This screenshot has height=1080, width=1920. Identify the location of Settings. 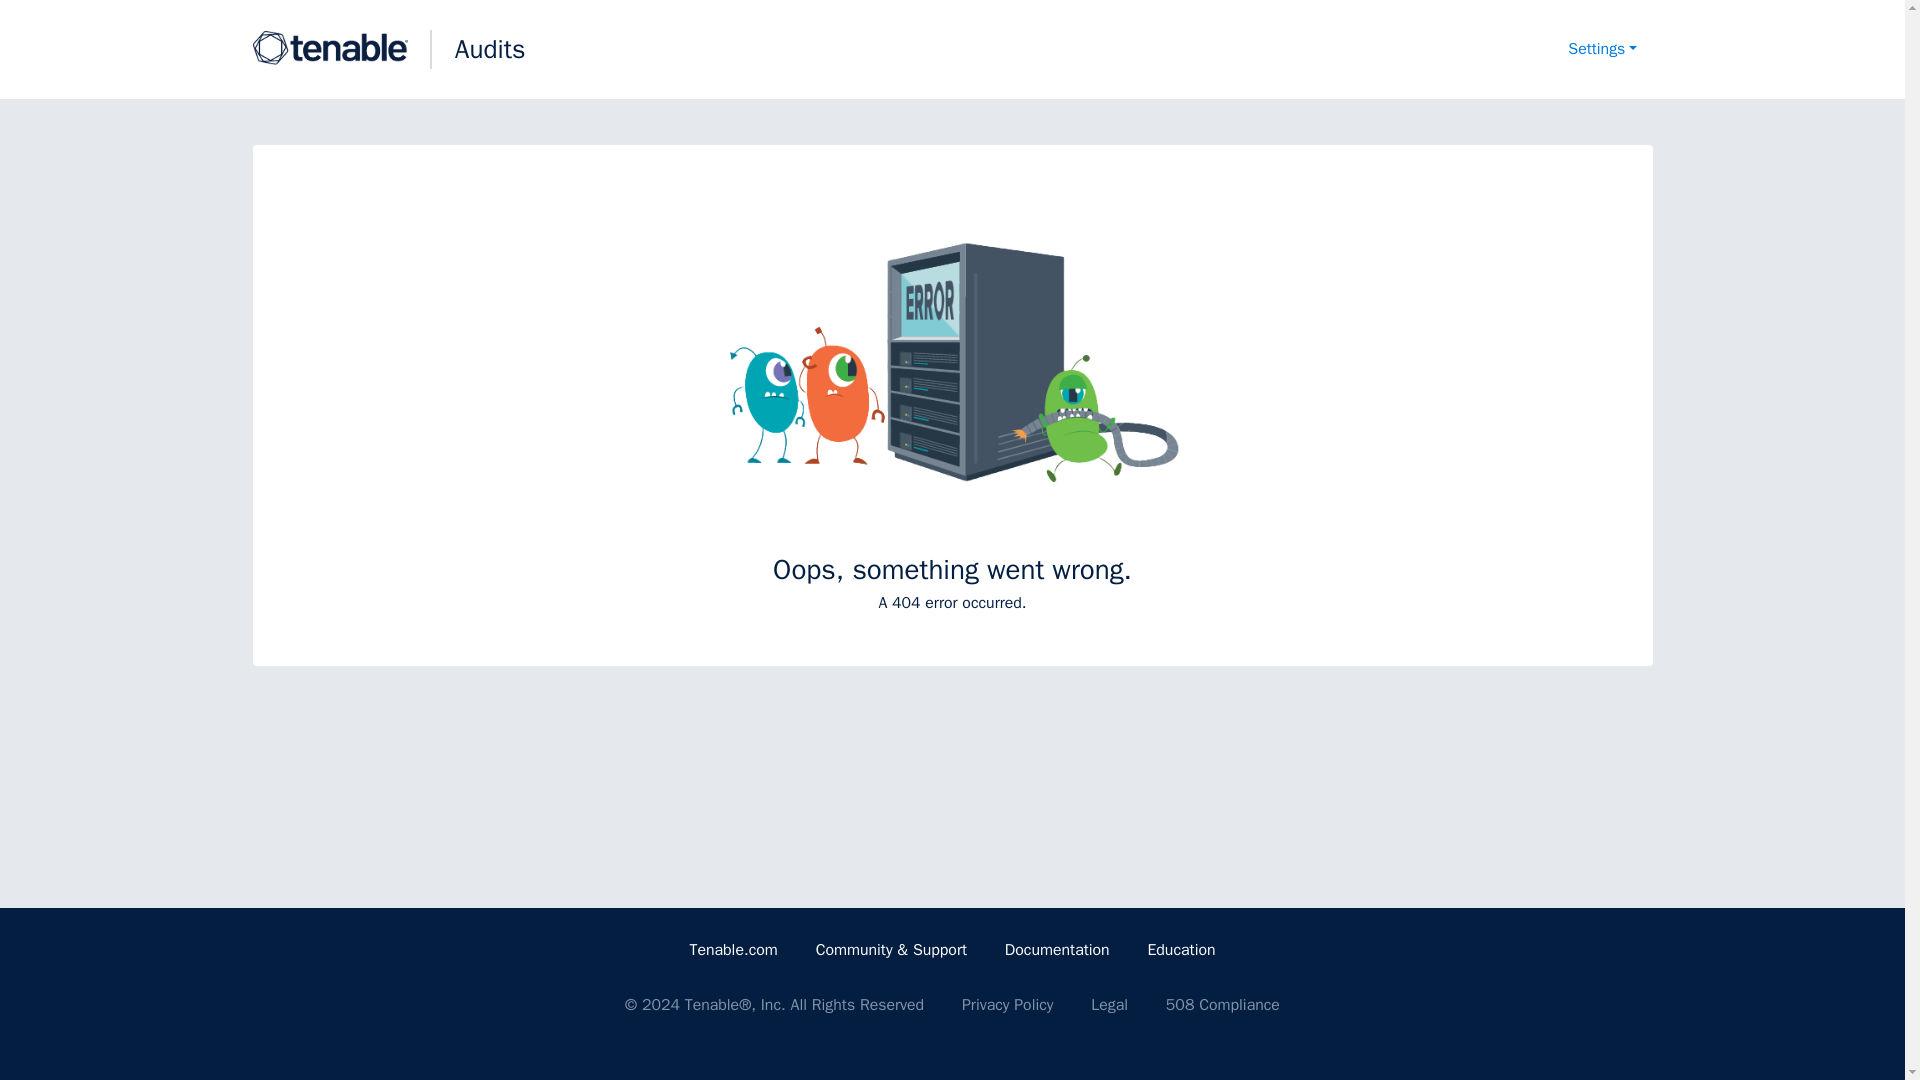
(1602, 50).